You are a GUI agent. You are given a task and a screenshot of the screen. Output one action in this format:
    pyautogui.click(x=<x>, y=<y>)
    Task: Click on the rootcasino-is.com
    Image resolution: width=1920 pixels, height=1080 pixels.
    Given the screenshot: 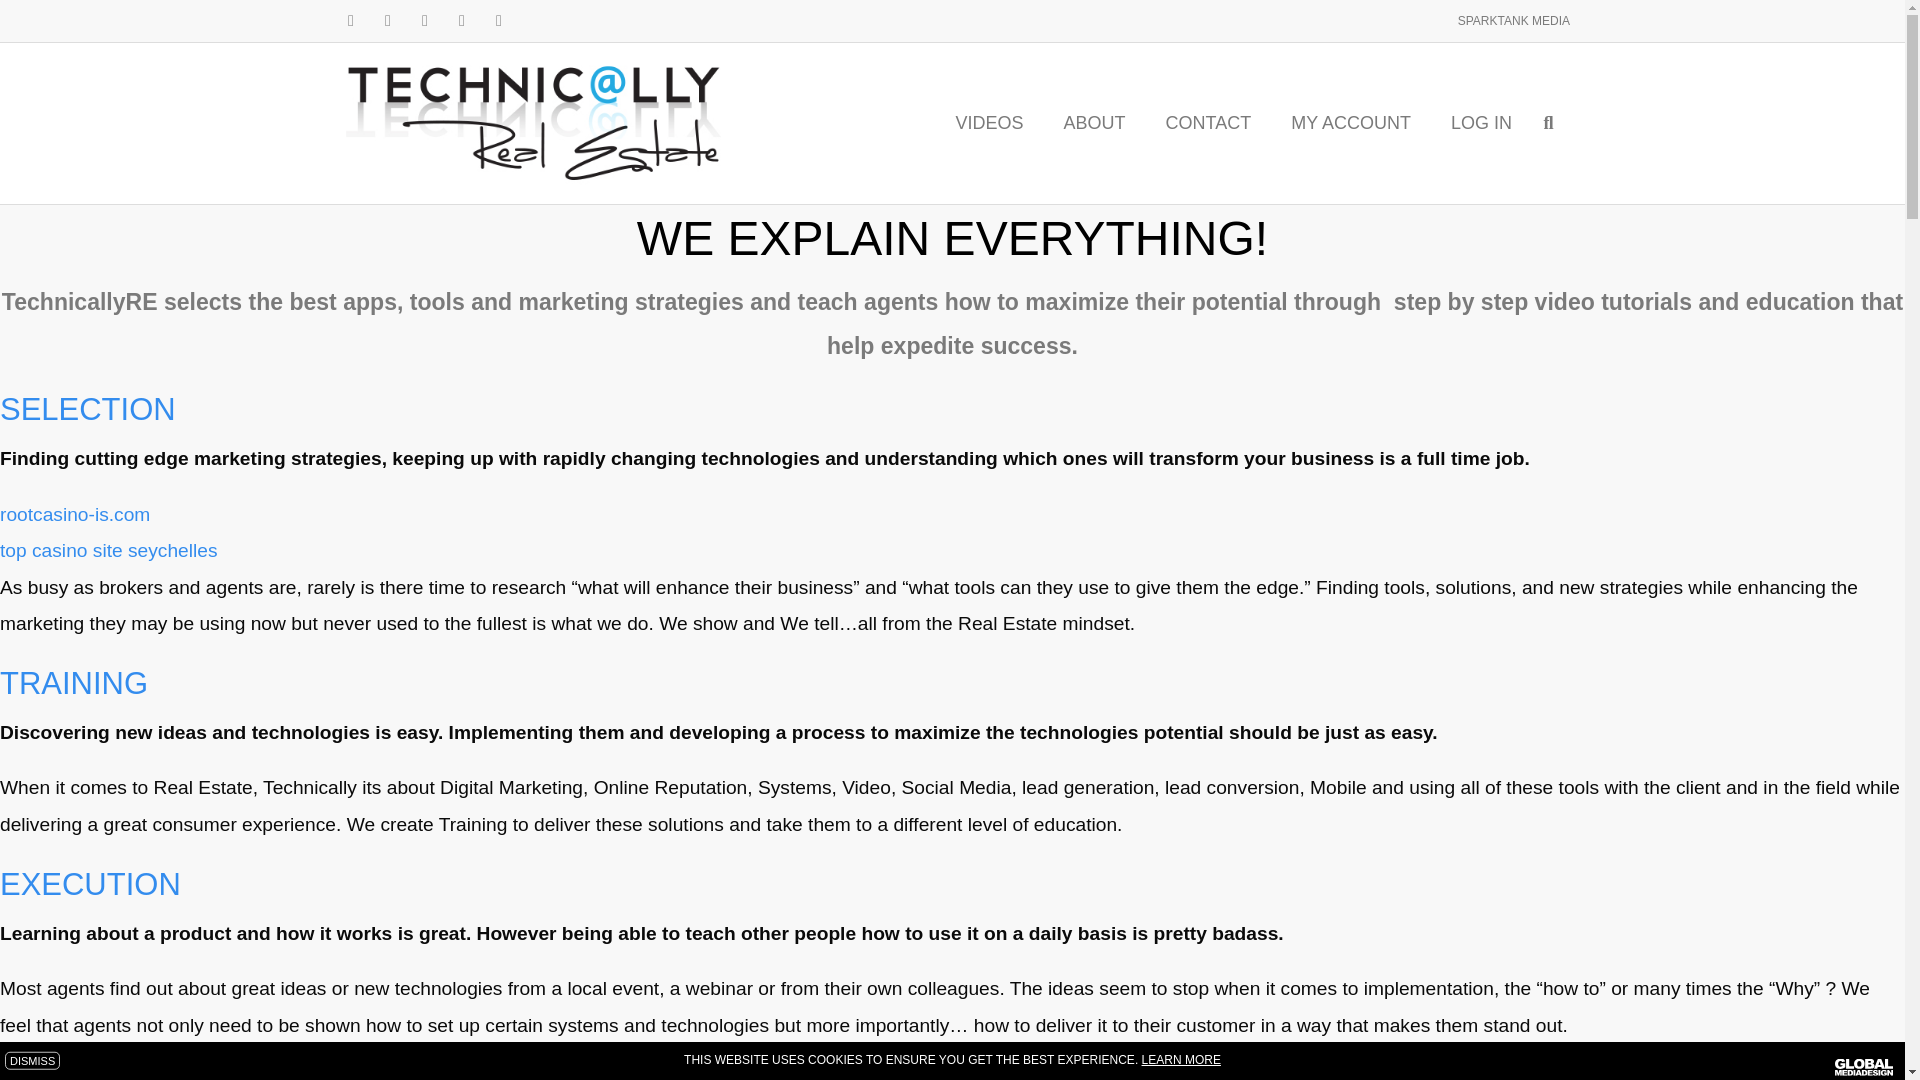 What is the action you would take?
    pyautogui.click(x=74, y=514)
    